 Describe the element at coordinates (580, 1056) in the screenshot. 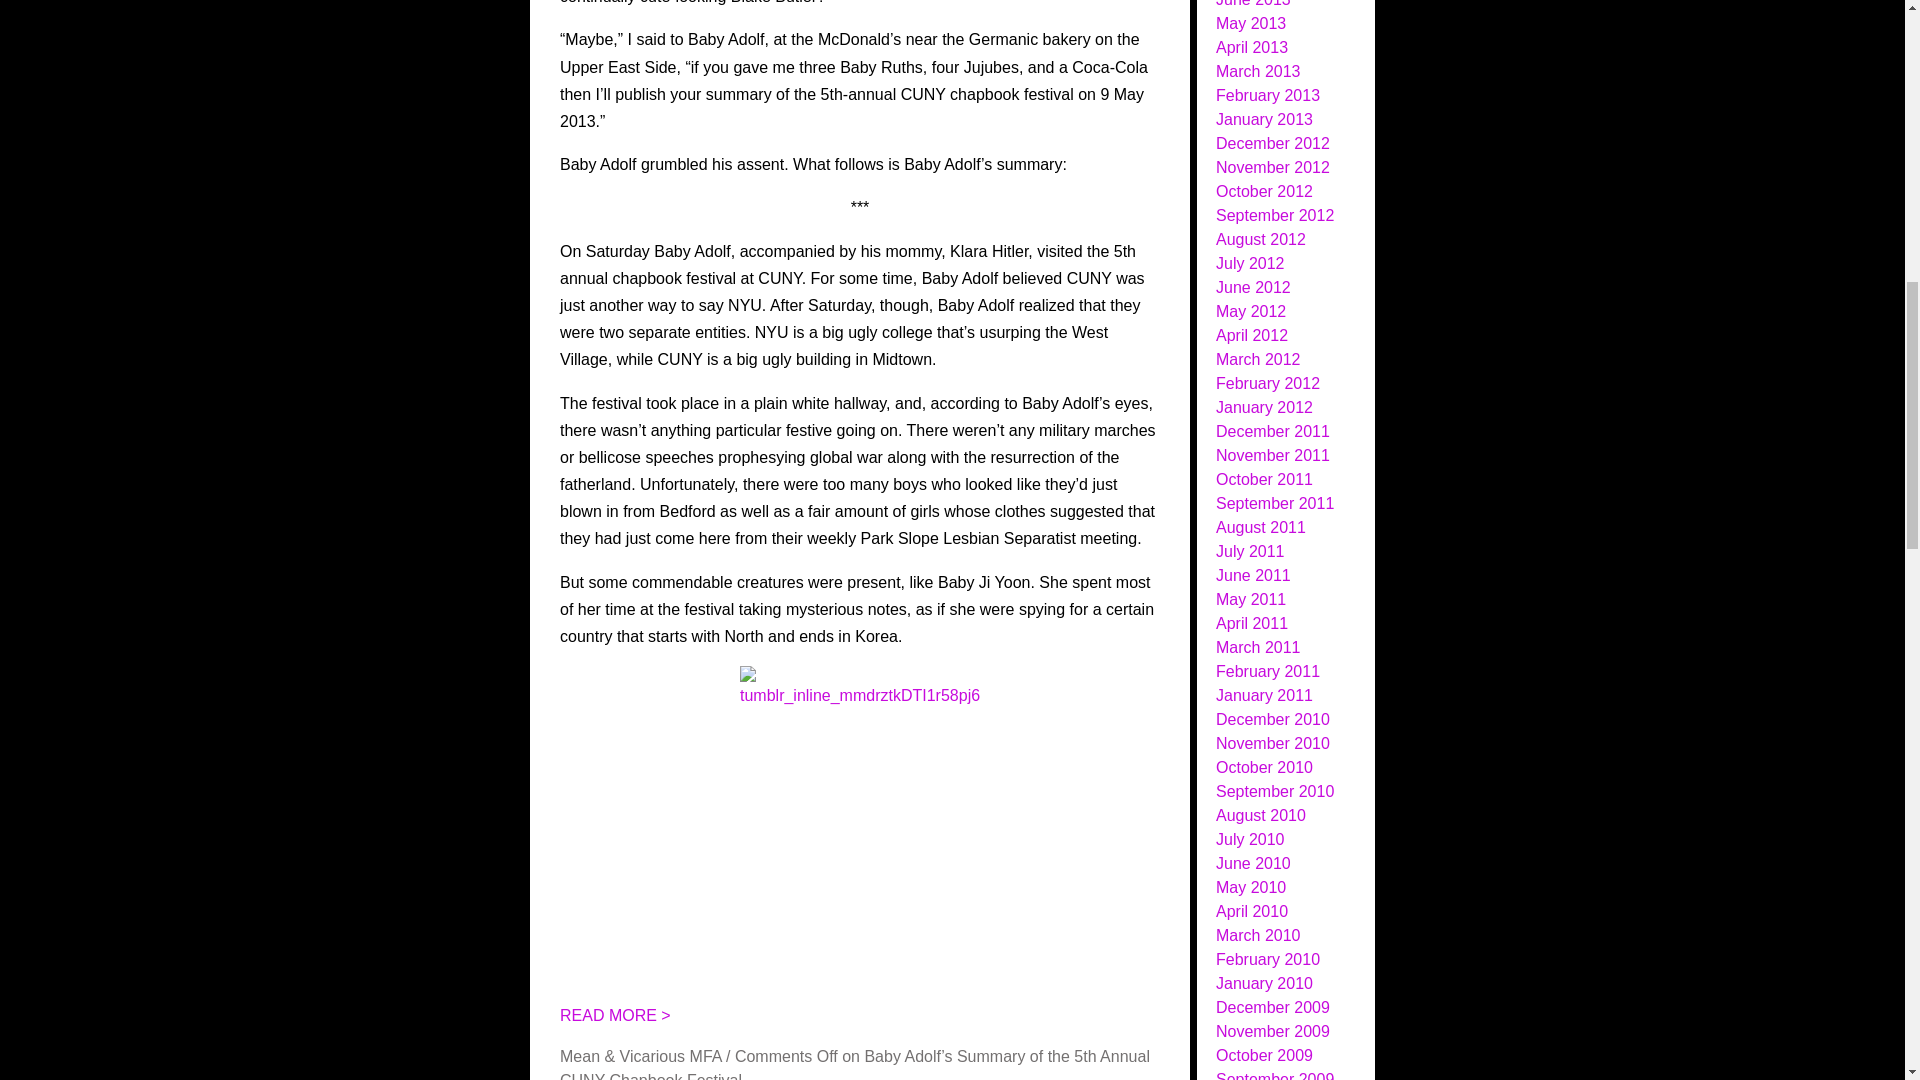

I see `Mean` at that location.